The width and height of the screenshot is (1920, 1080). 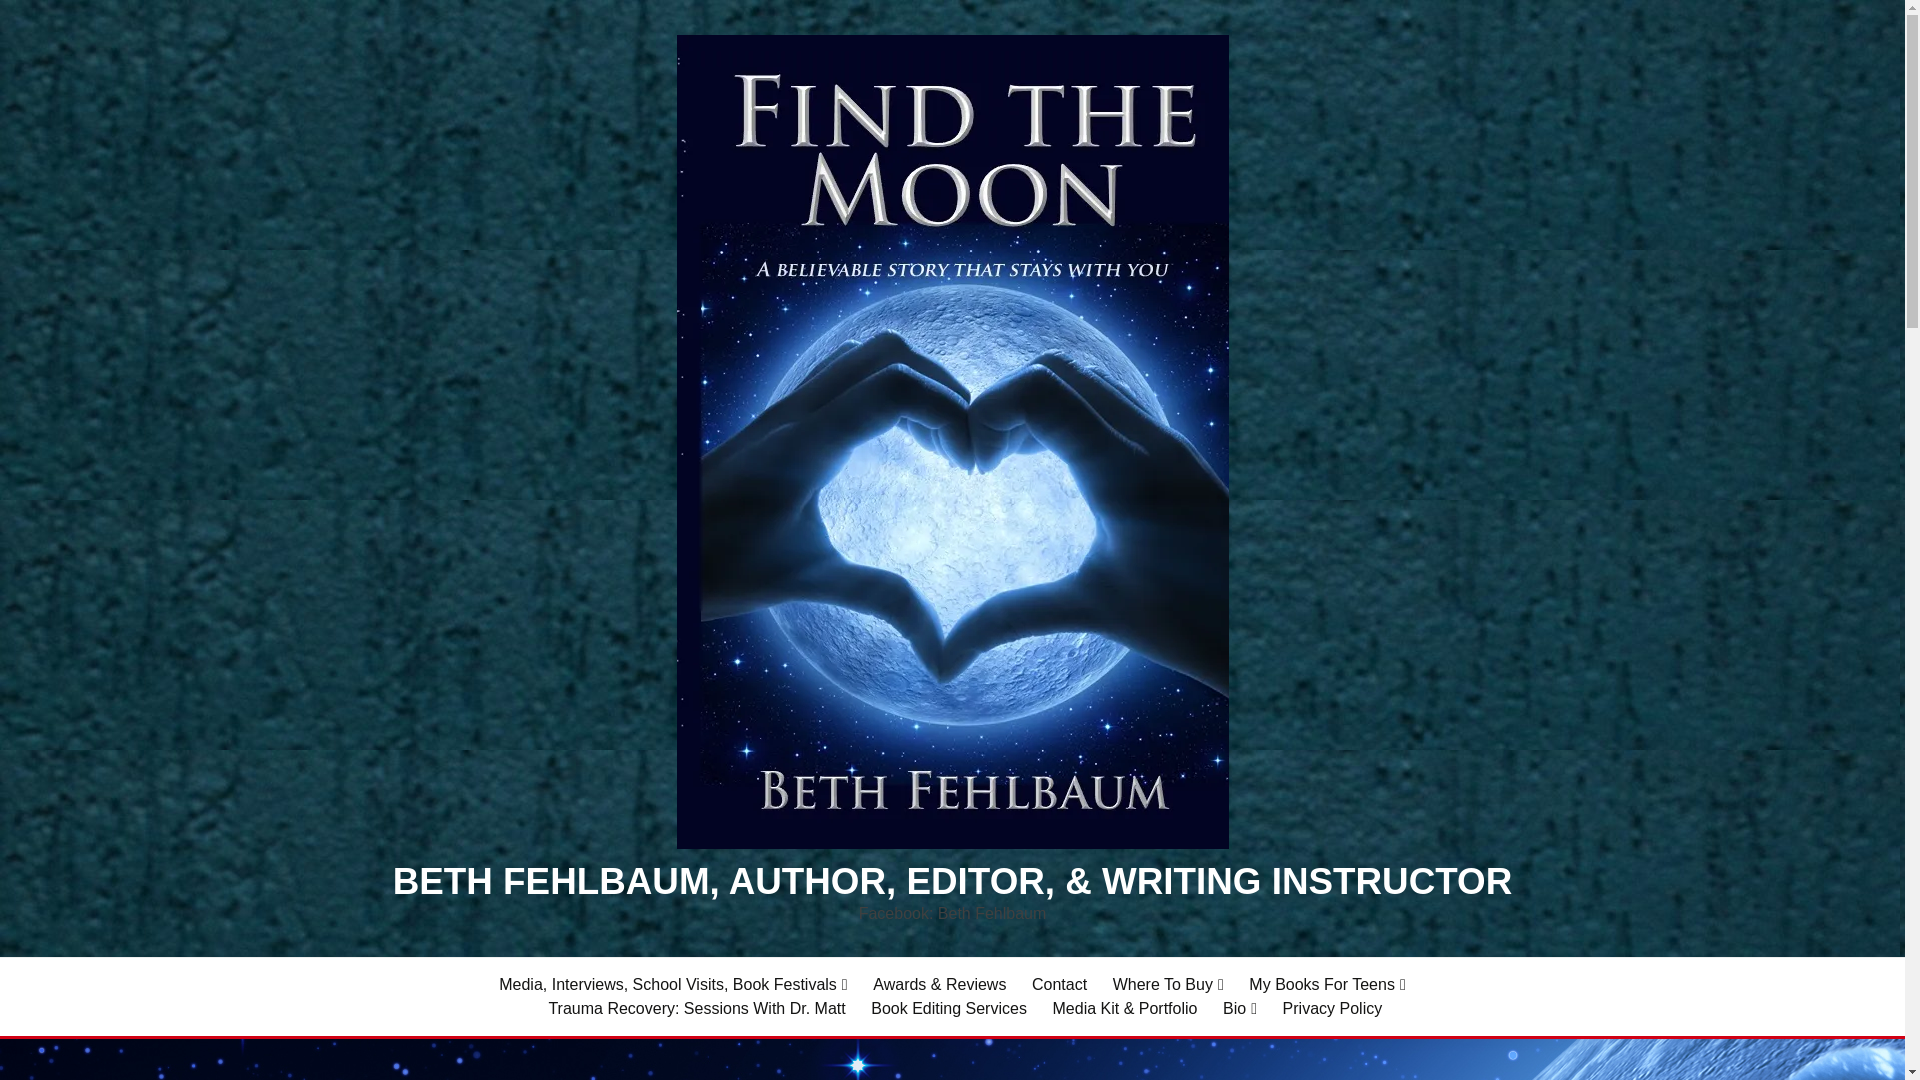 What do you see at coordinates (1059, 984) in the screenshot?
I see `Contact` at bounding box center [1059, 984].